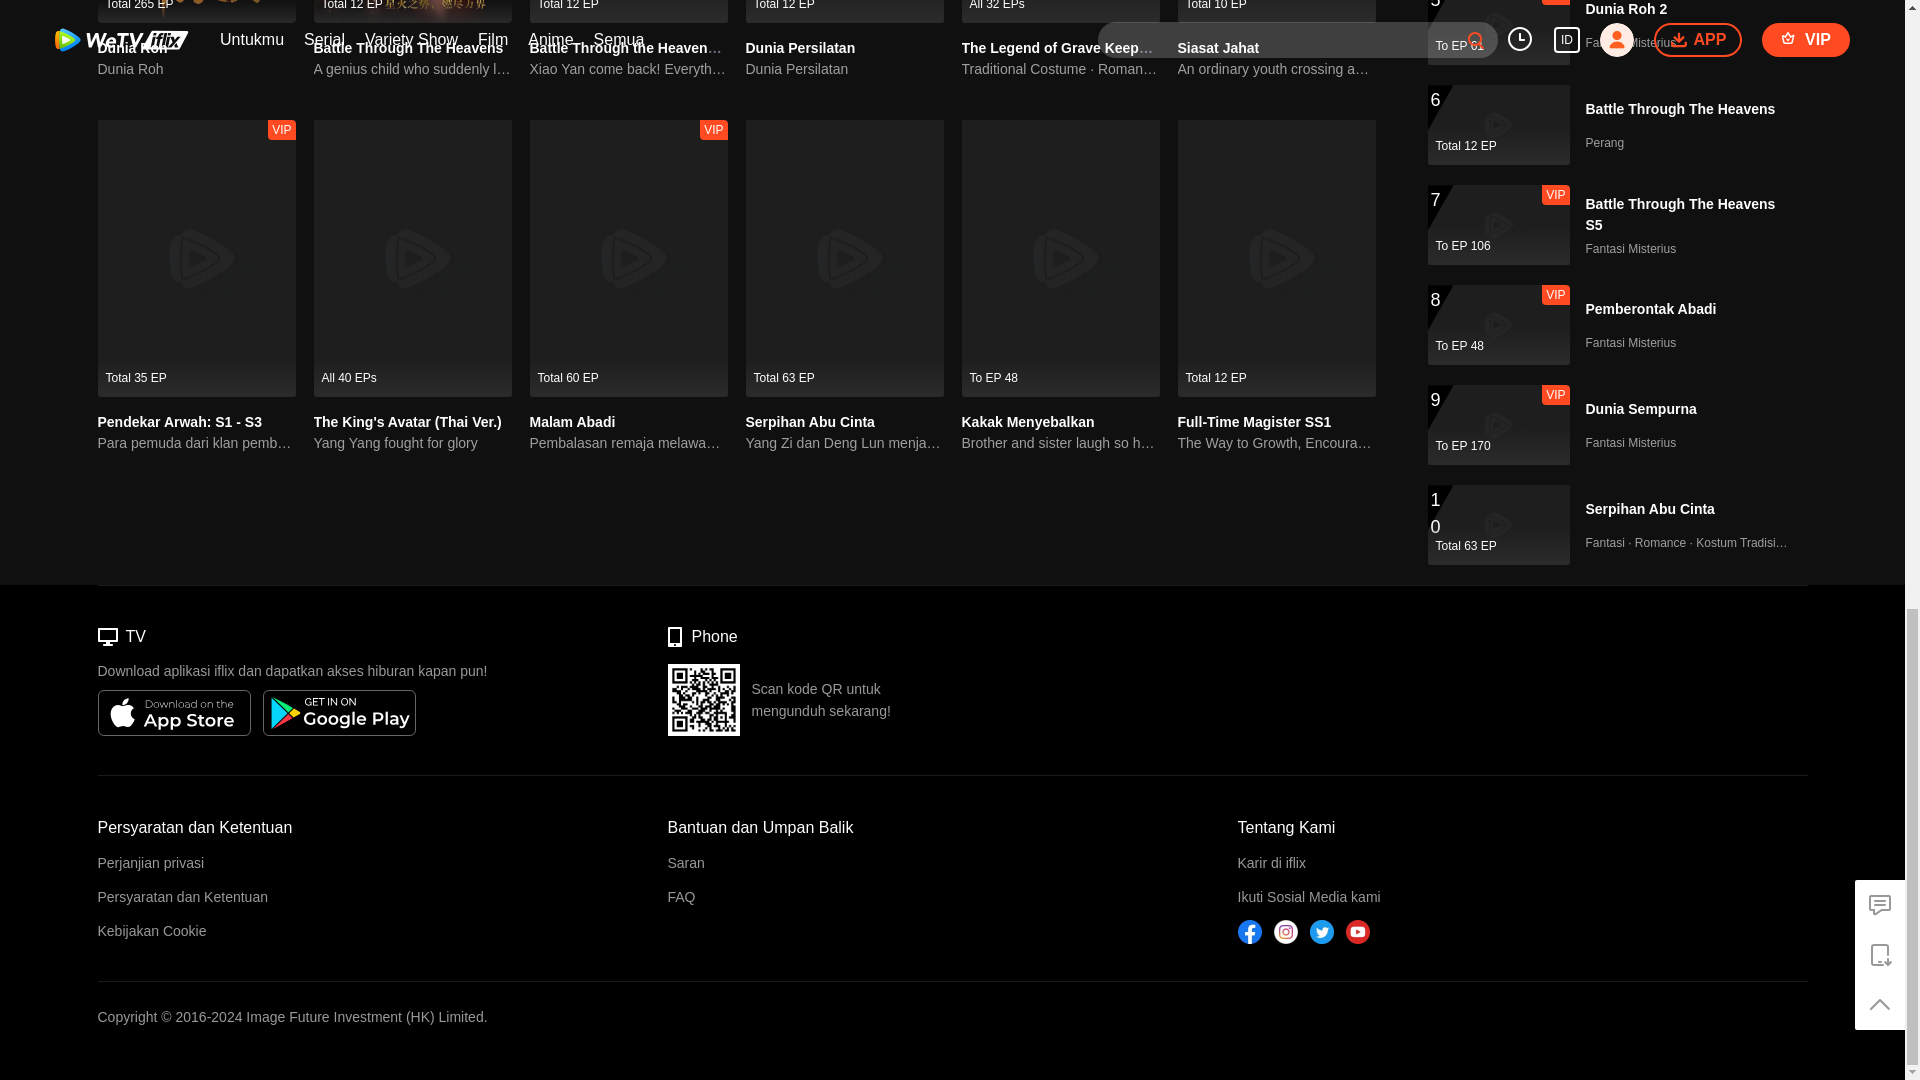 This screenshot has height=1080, width=1920. I want to click on Dunia Roh, so click(132, 48).